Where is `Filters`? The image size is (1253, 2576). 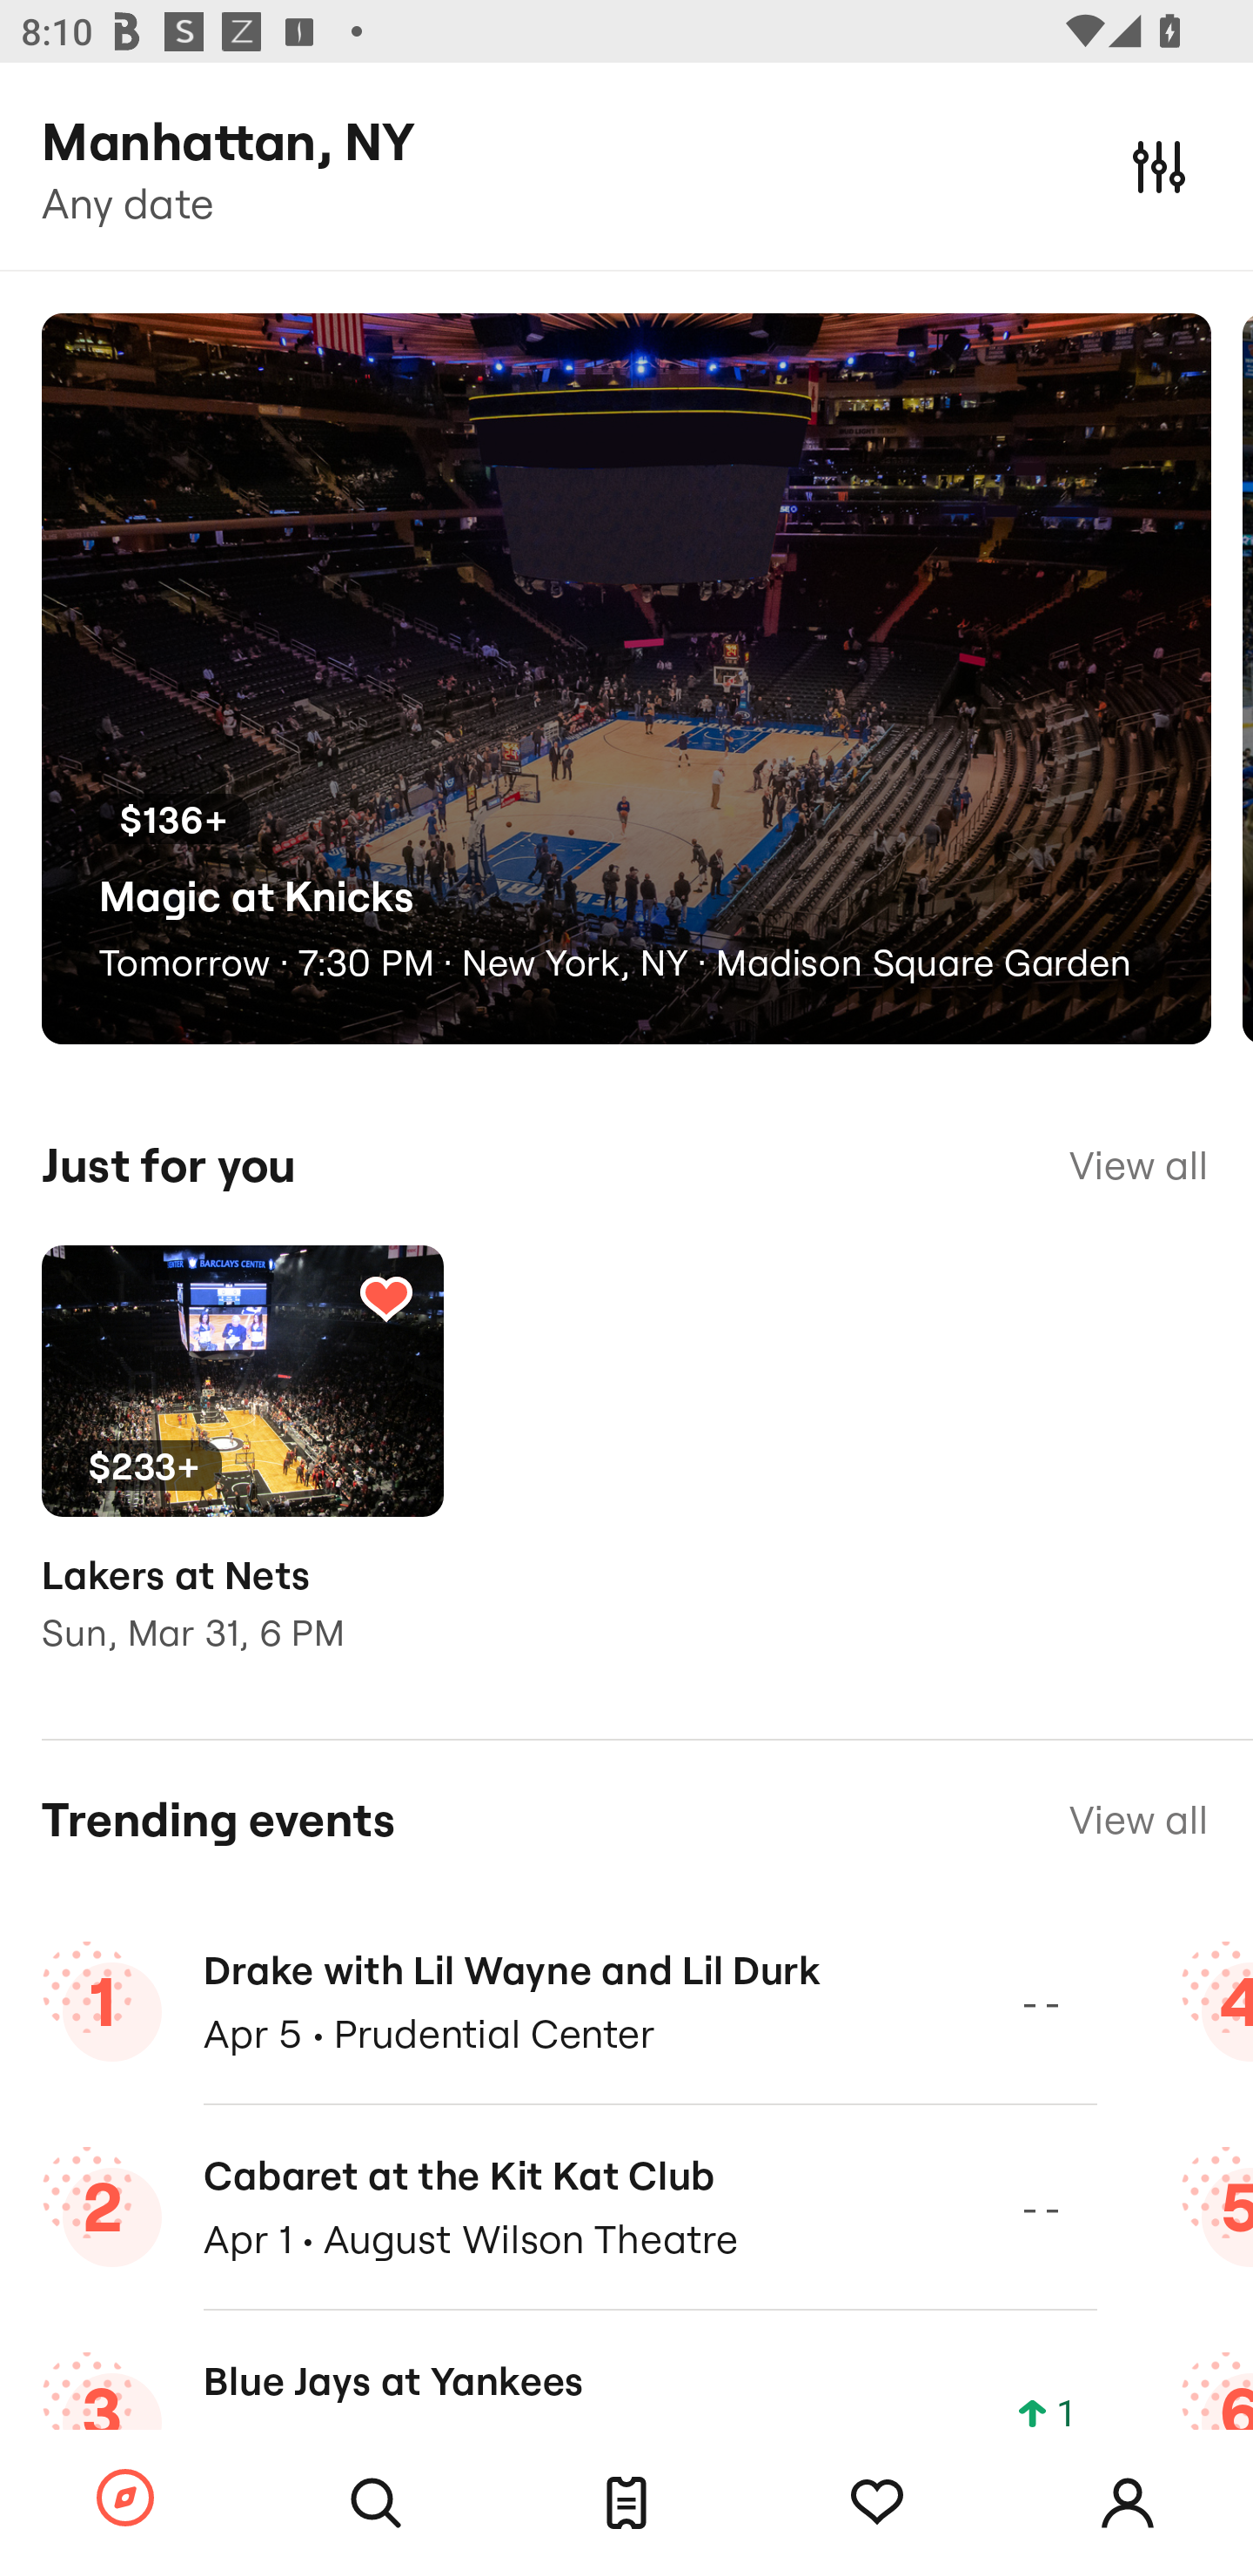 Filters is located at coordinates (1159, 165).